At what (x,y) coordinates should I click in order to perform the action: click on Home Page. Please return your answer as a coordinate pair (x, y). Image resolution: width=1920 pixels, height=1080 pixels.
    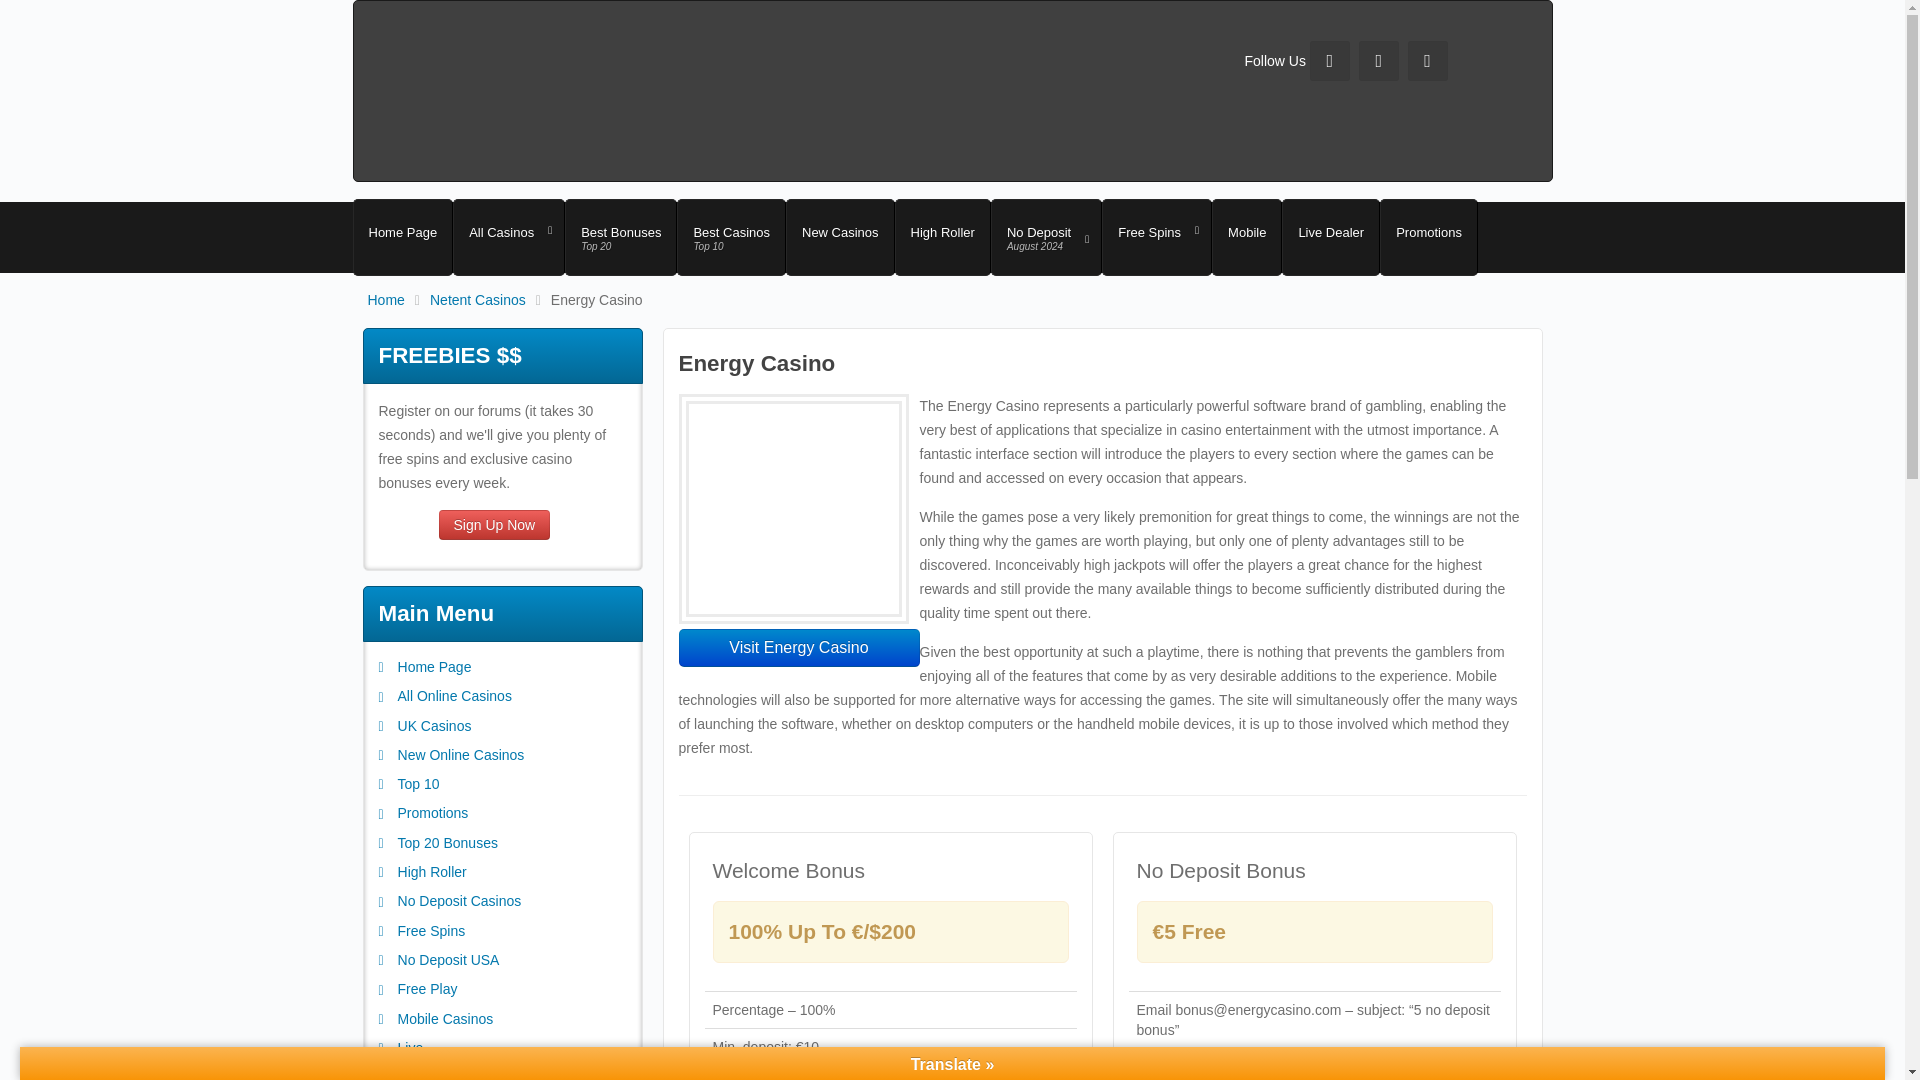
    Looking at the image, I should click on (942, 237).